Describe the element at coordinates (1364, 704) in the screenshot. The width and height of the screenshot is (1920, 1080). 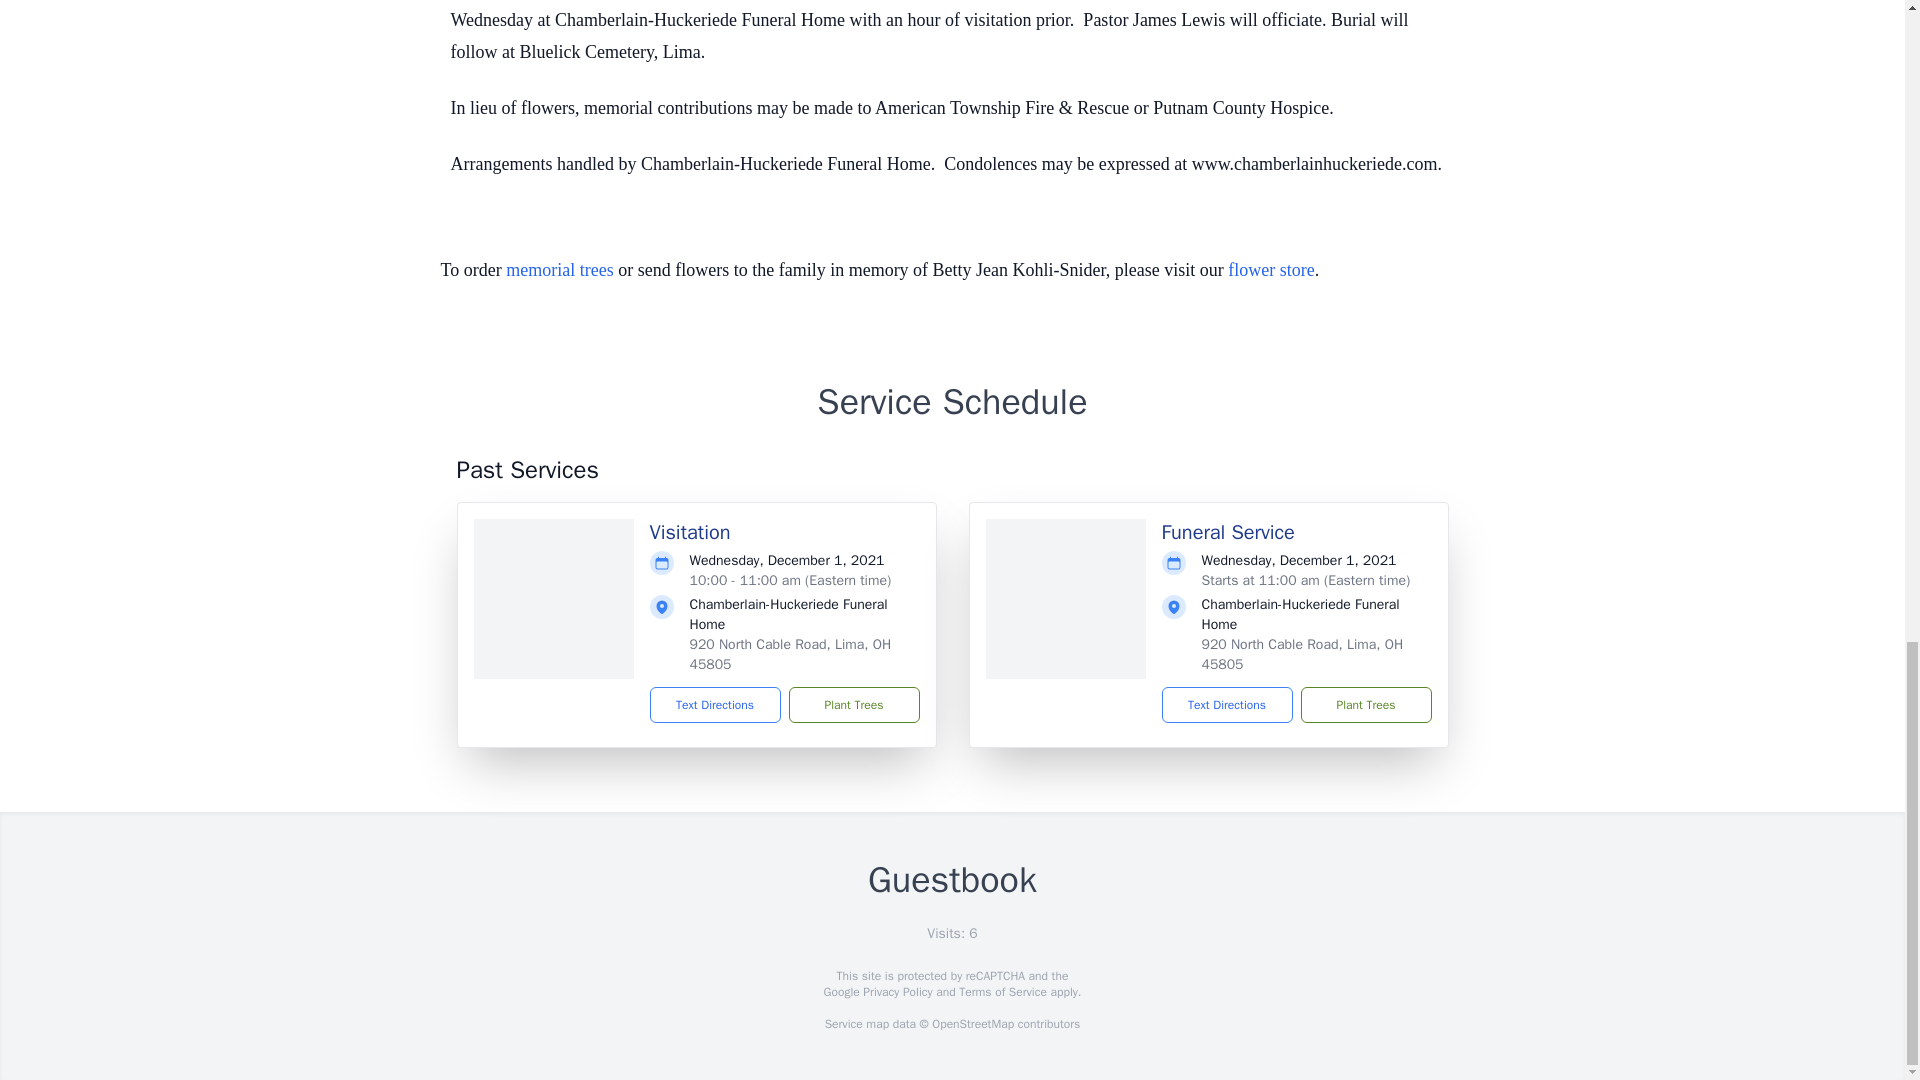
I see `Plant Trees` at that location.